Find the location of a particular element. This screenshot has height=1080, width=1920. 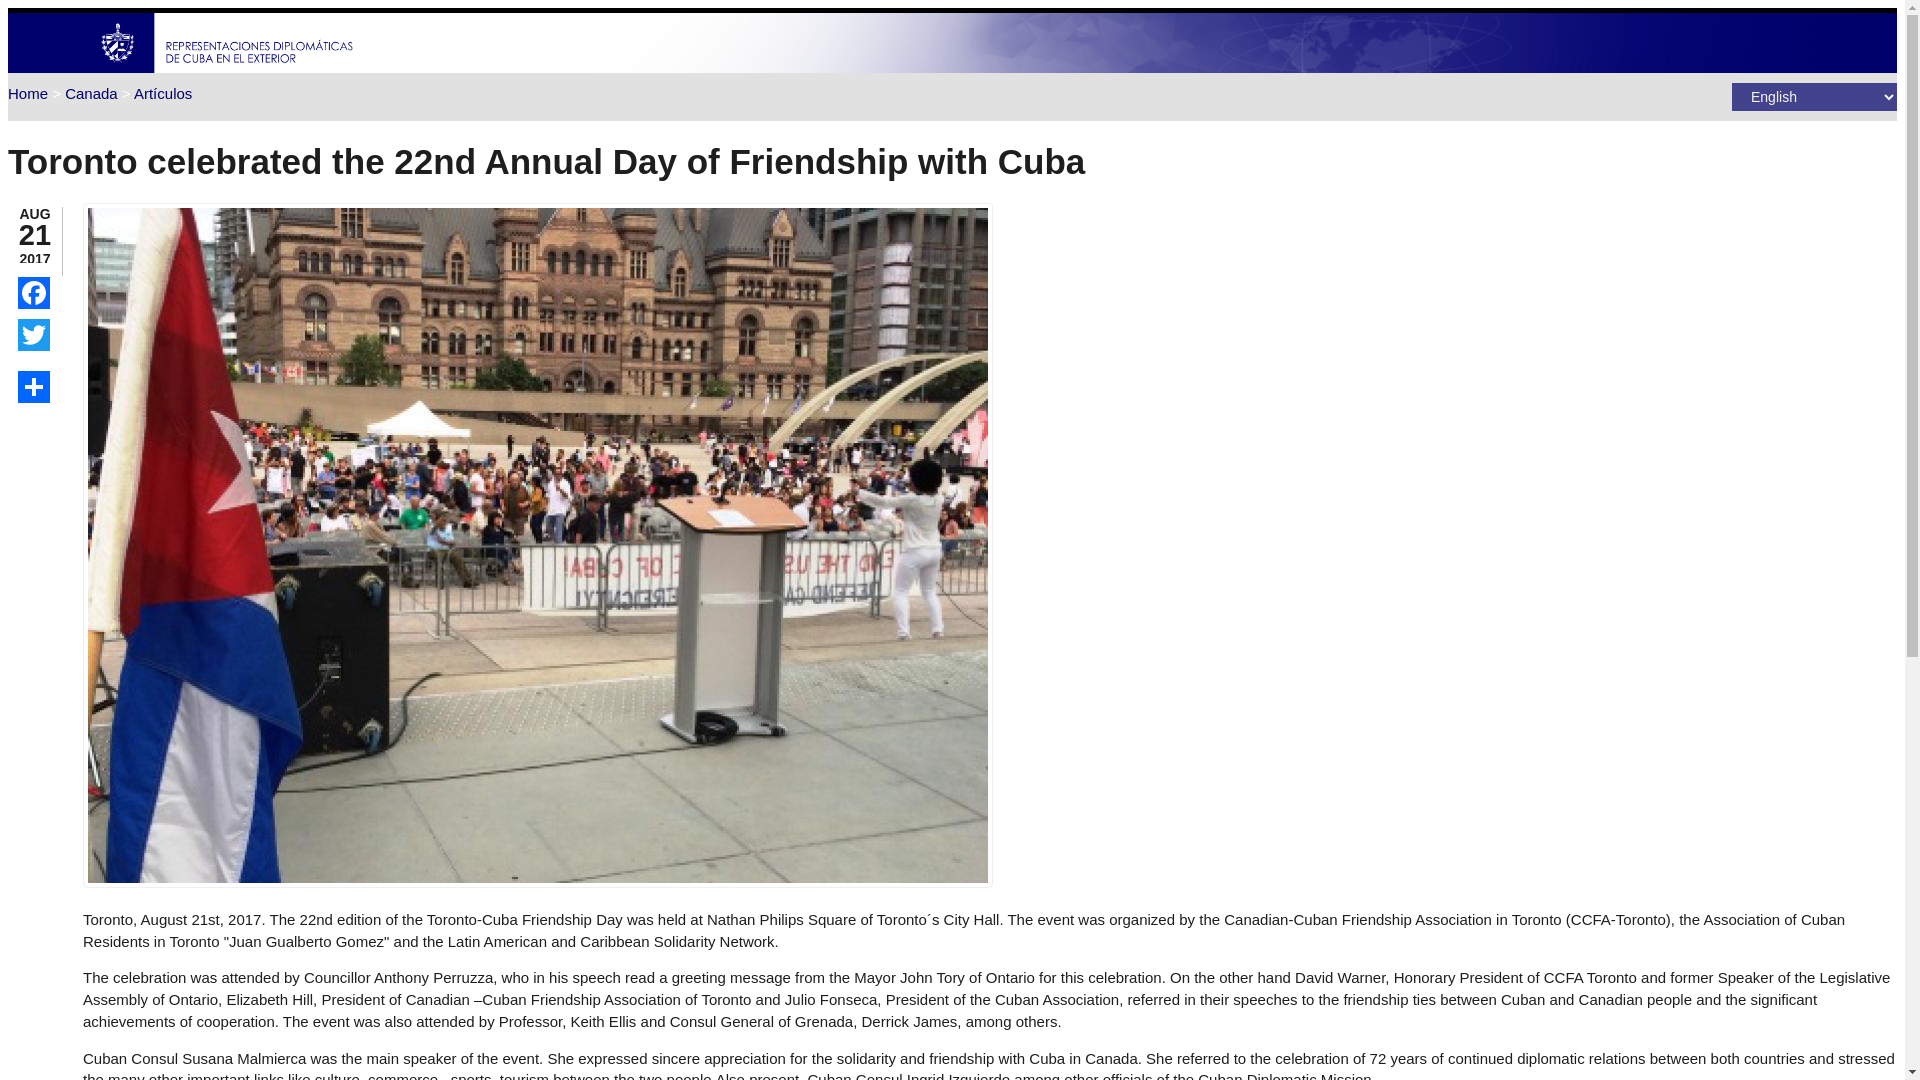

Canada is located at coordinates (91, 93).